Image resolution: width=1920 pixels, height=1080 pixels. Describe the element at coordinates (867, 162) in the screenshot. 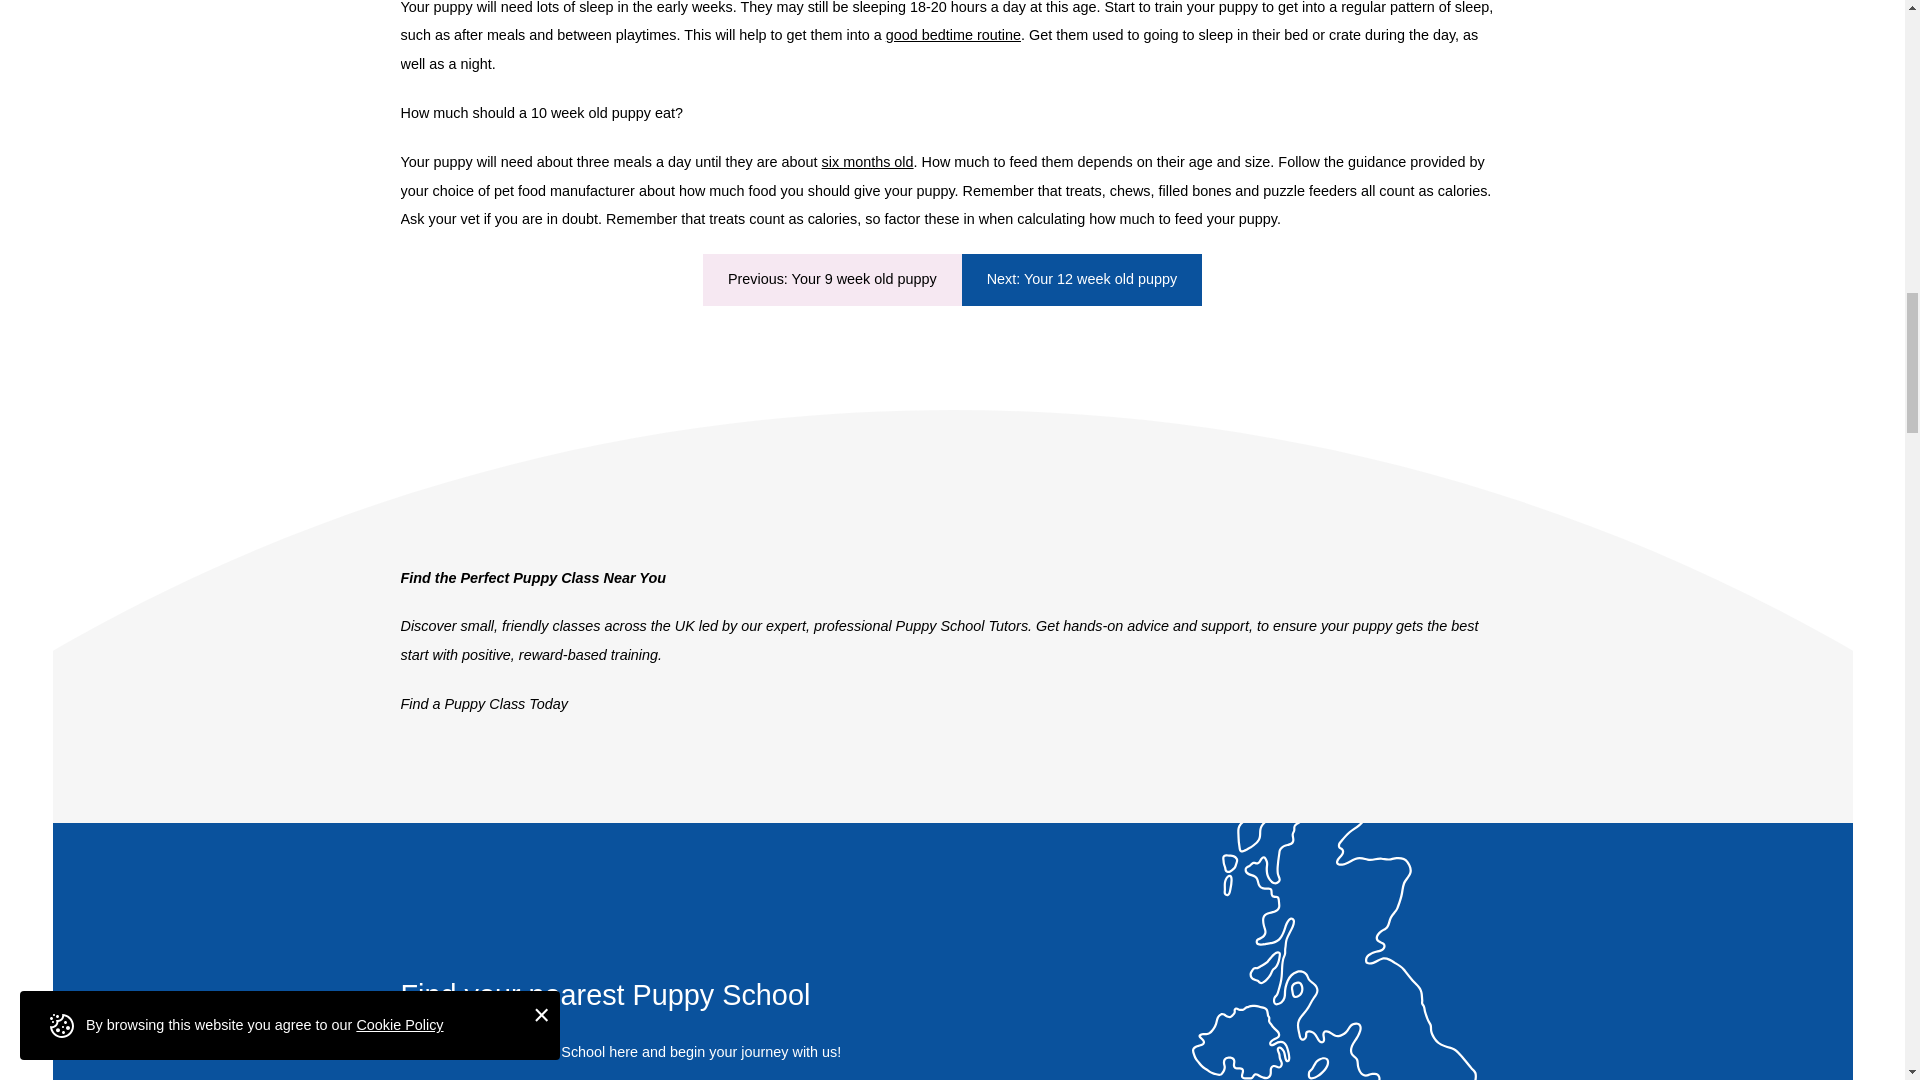

I see `your 6 month old puppy` at that location.